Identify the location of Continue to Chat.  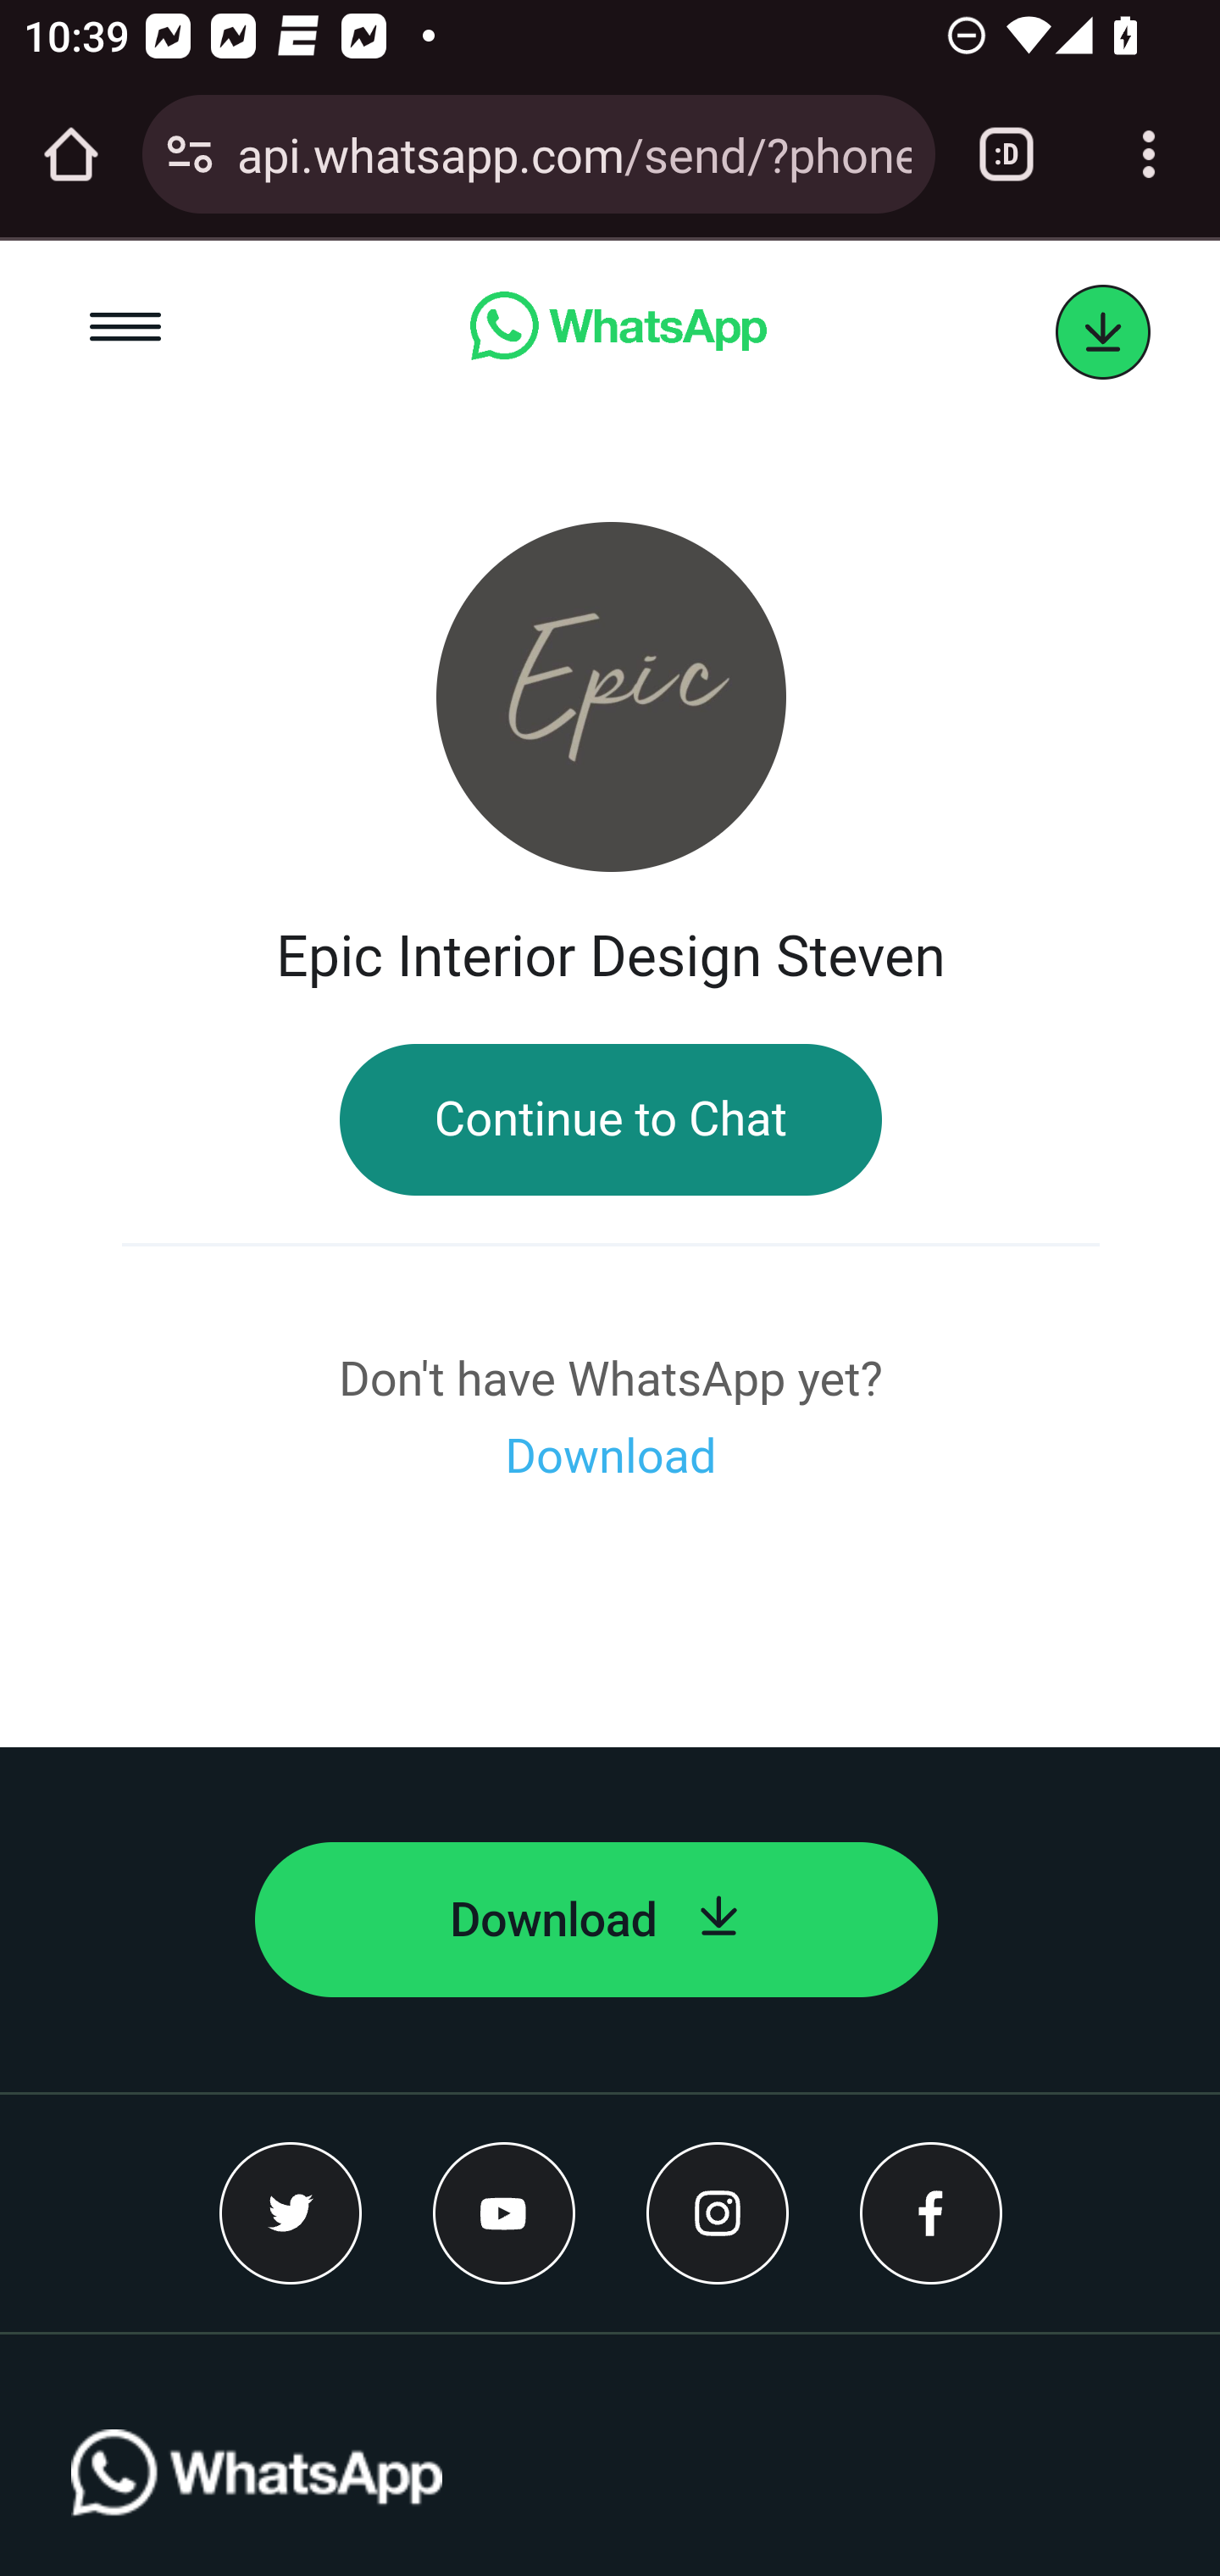
(610, 1120).